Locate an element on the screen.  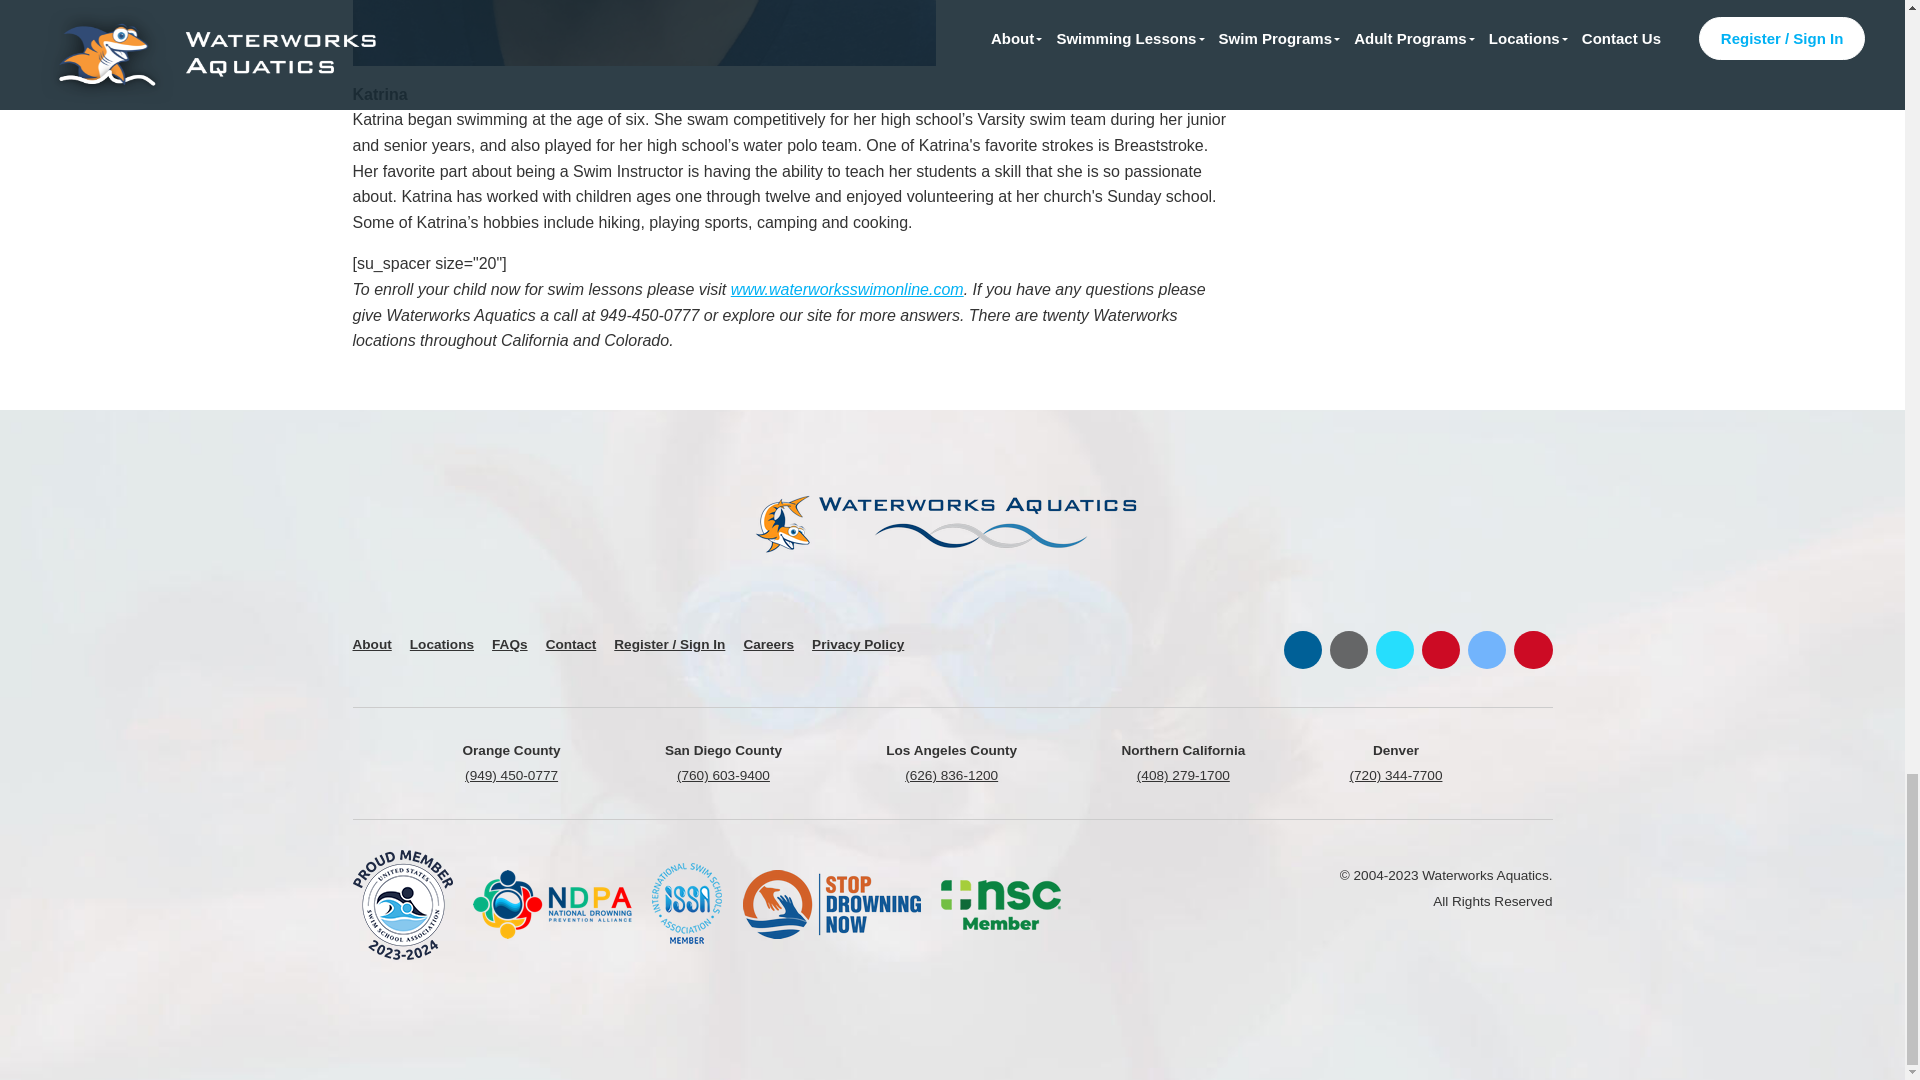
YouTube is located at coordinates (1532, 649).